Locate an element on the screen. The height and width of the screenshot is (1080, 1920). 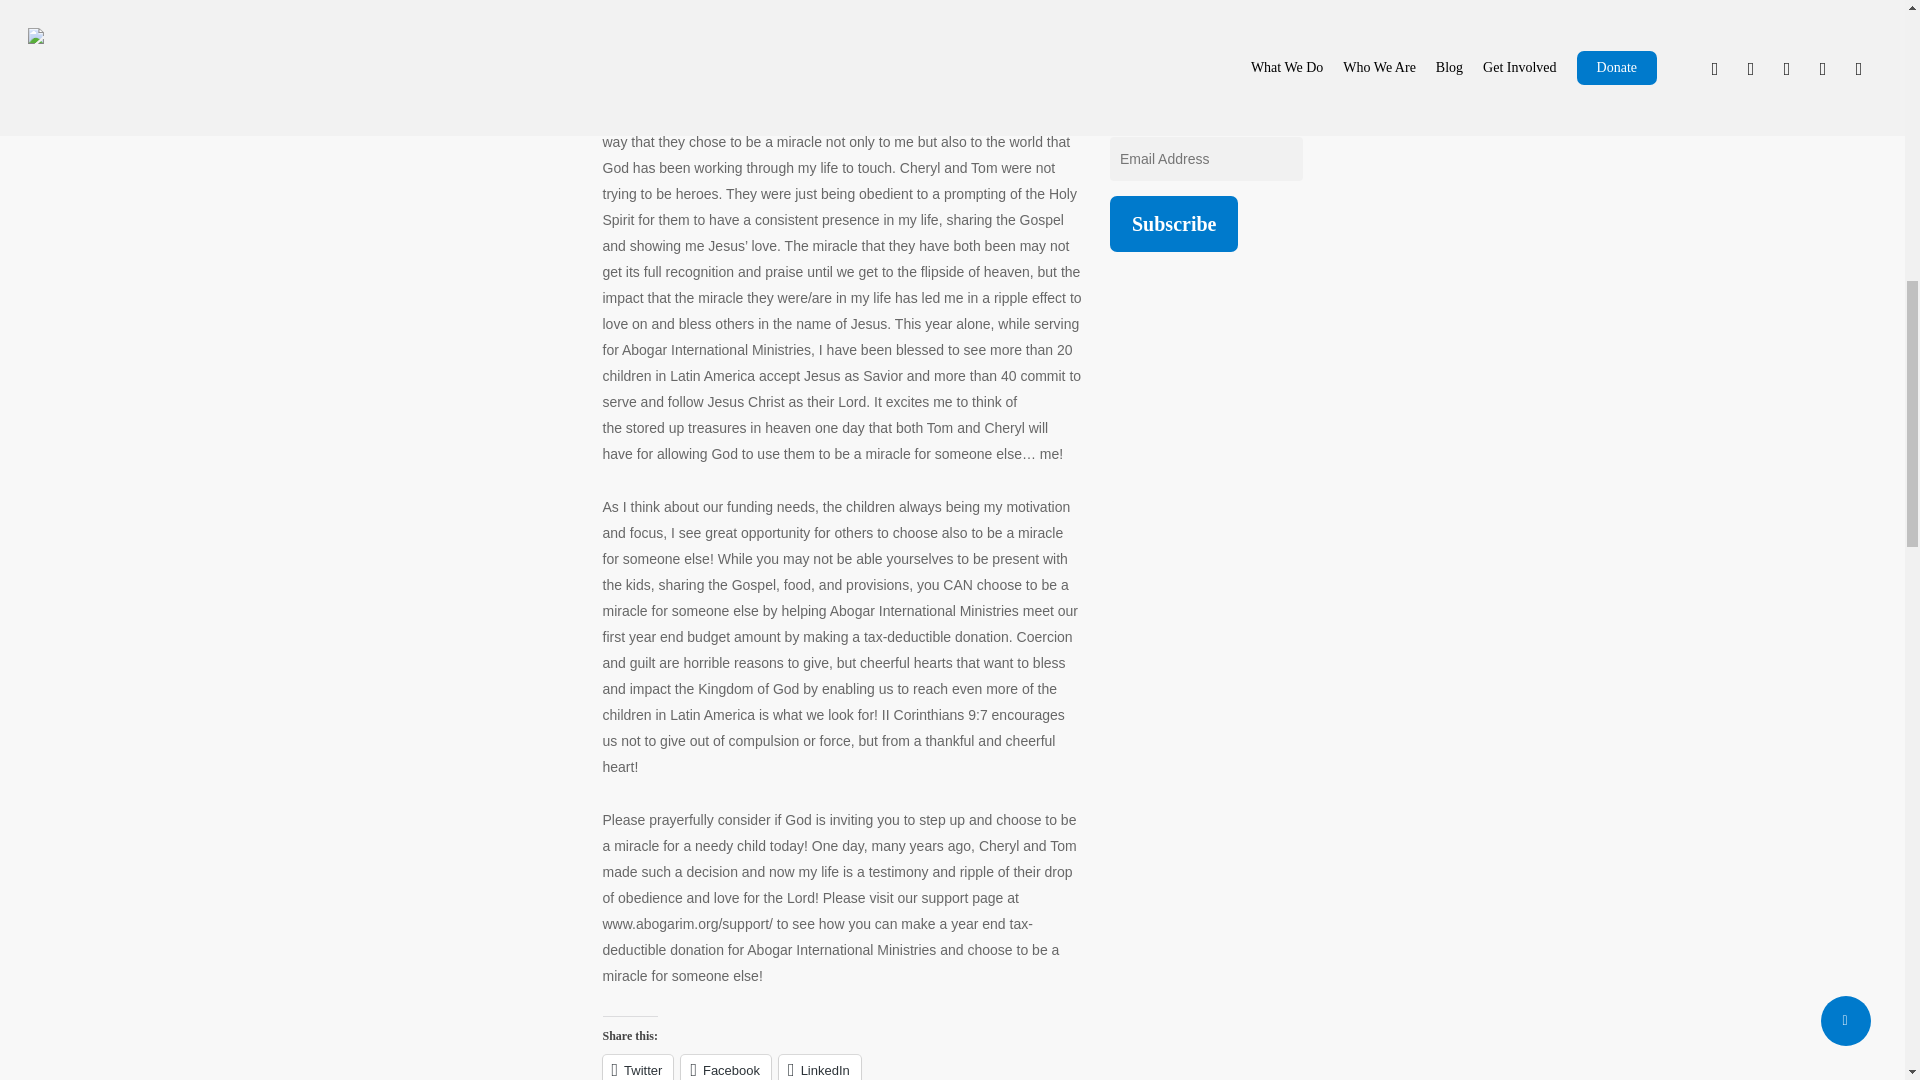
Facebook is located at coordinates (726, 1068).